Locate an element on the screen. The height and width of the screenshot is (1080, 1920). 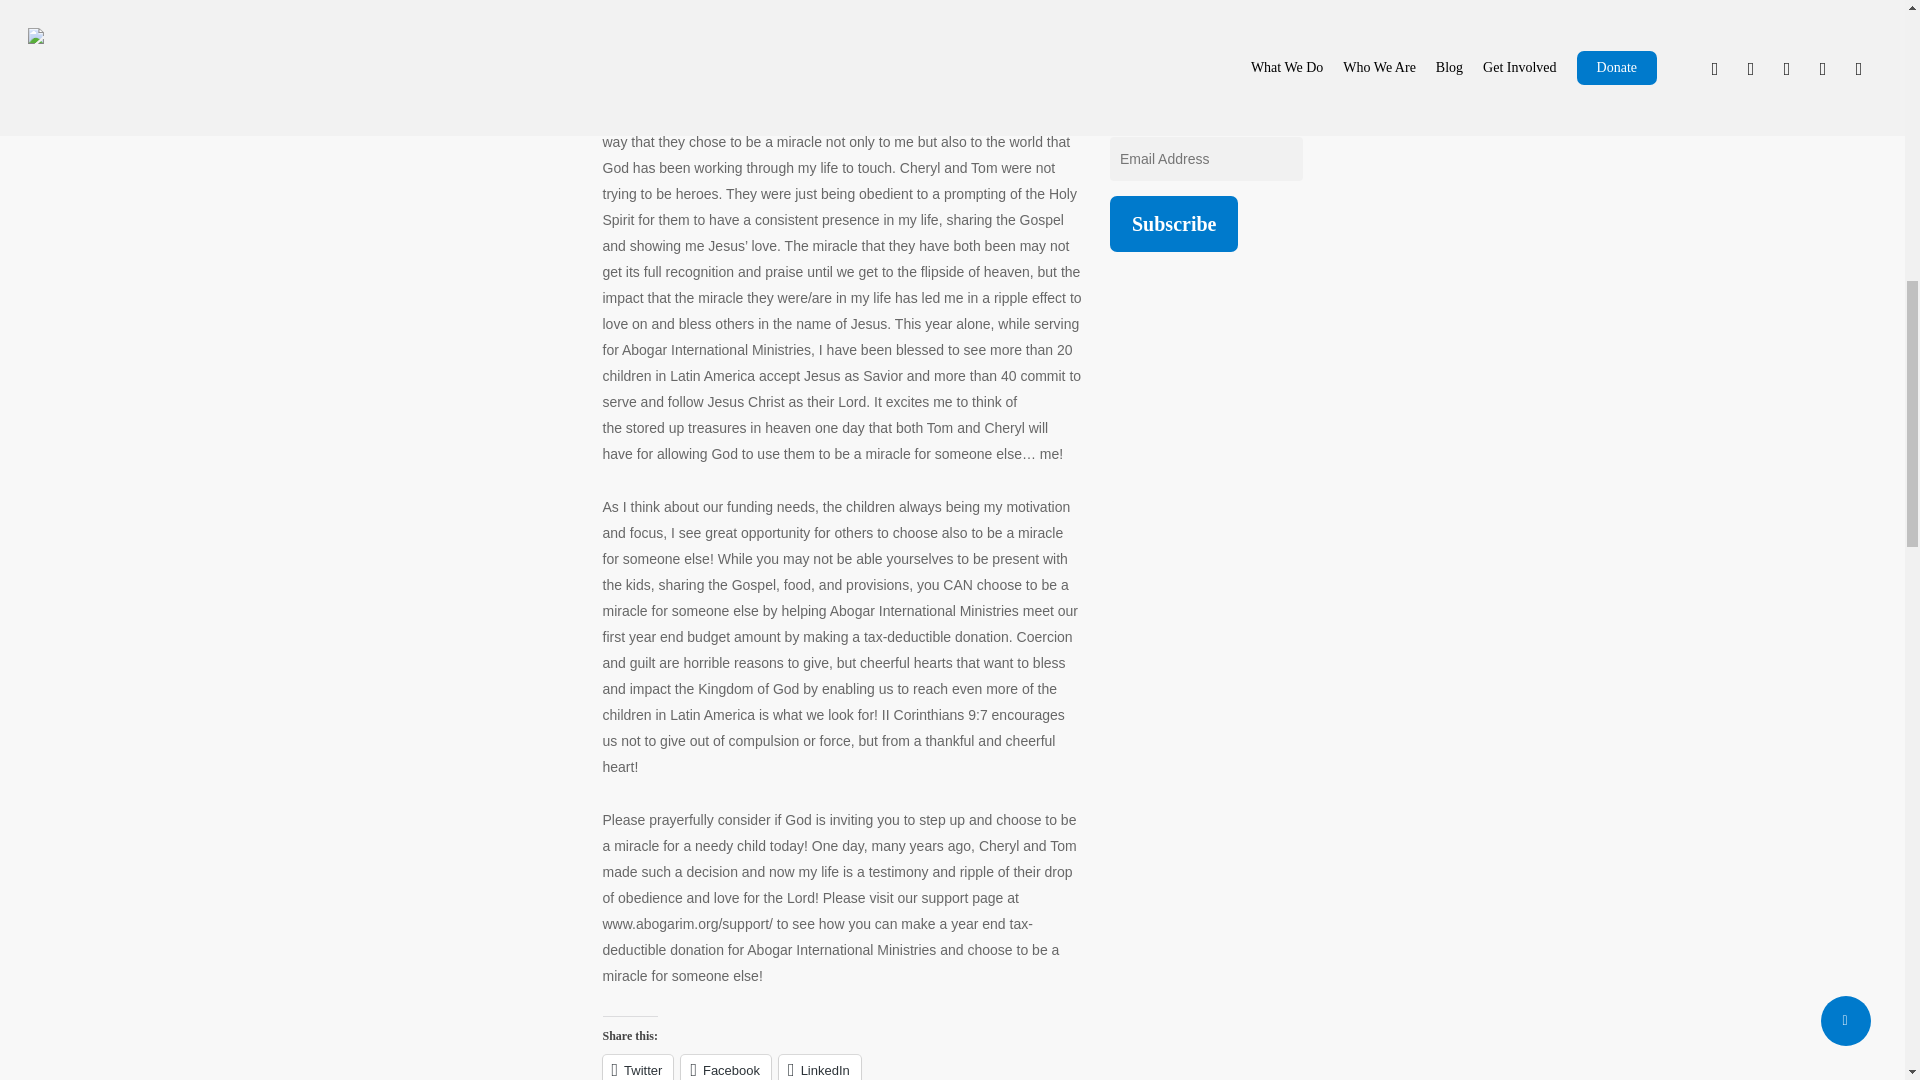
Facebook is located at coordinates (726, 1068).